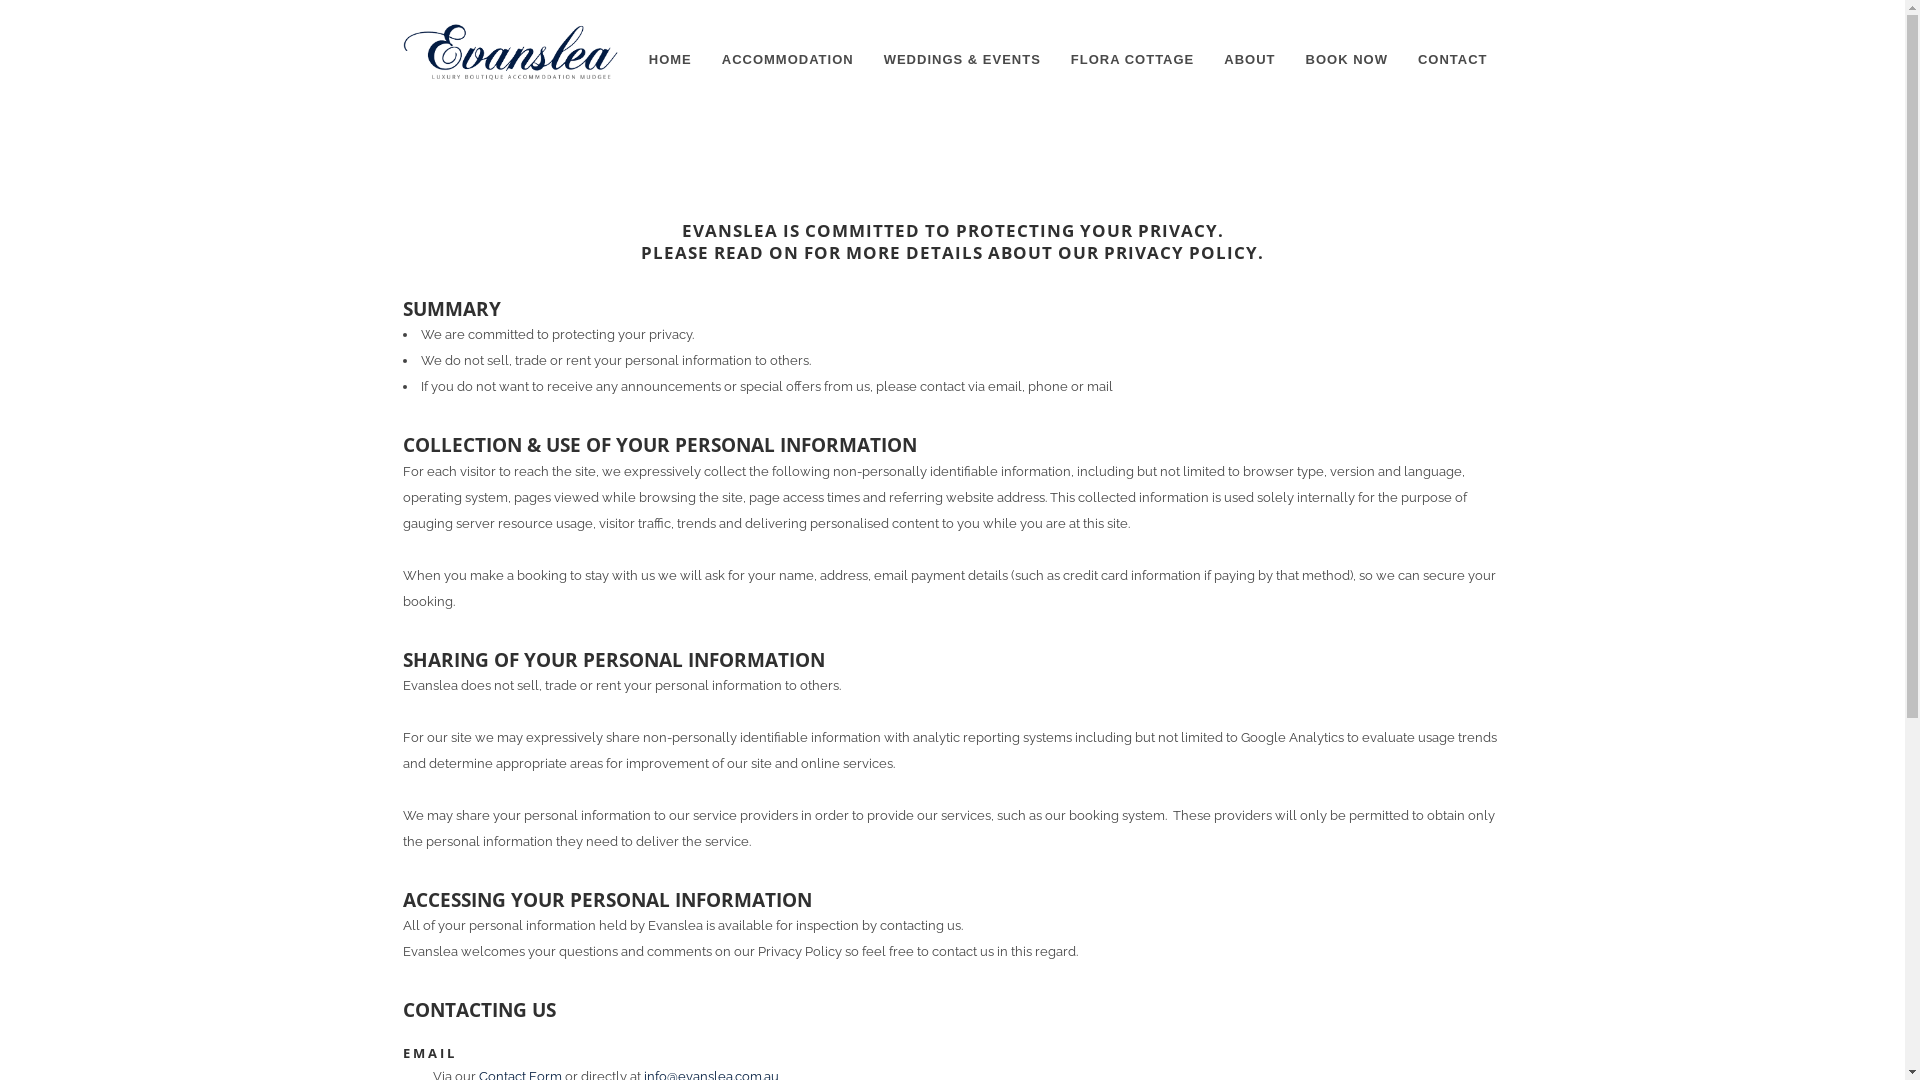  I want to click on BOOK NOW, so click(1347, 60).